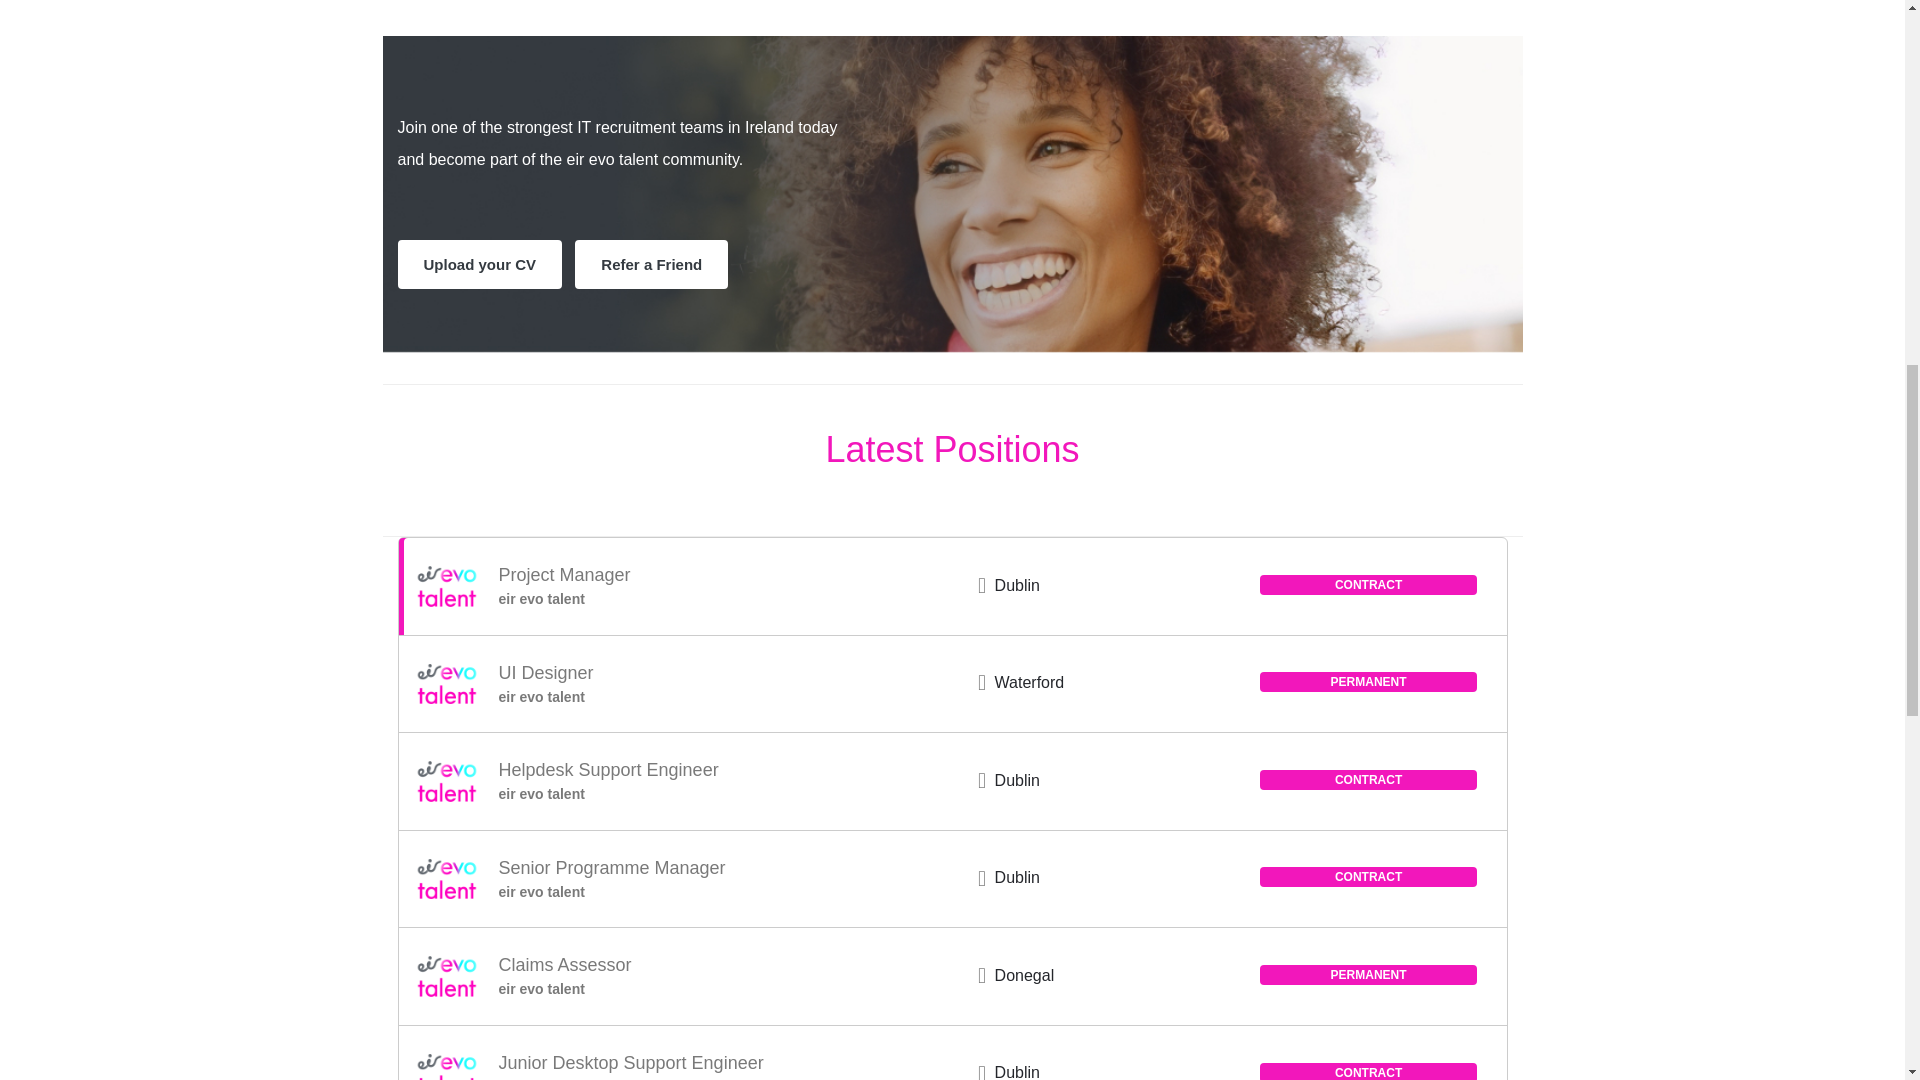  What do you see at coordinates (1024, 974) in the screenshot?
I see `Donegal` at bounding box center [1024, 974].